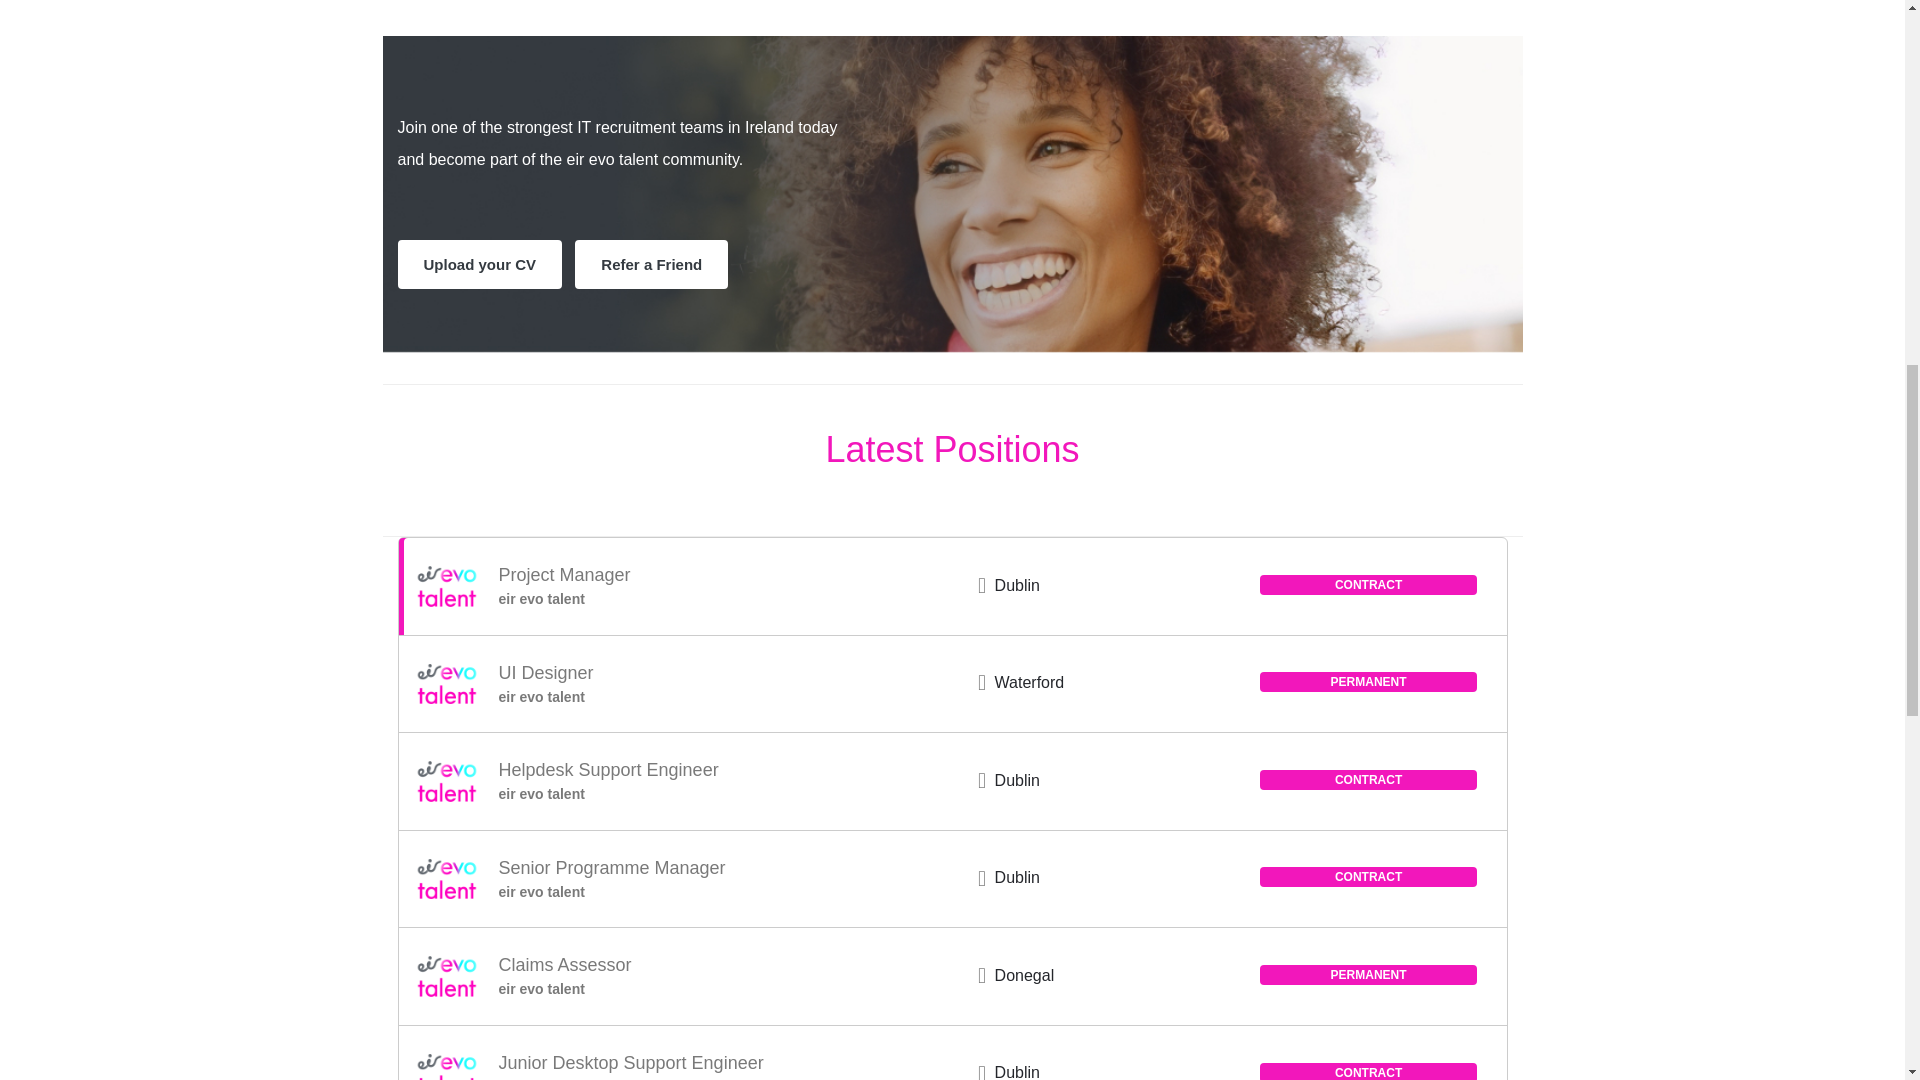  What do you see at coordinates (1024, 974) in the screenshot?
I see `Donegal` at bounding box center [1024, 974].